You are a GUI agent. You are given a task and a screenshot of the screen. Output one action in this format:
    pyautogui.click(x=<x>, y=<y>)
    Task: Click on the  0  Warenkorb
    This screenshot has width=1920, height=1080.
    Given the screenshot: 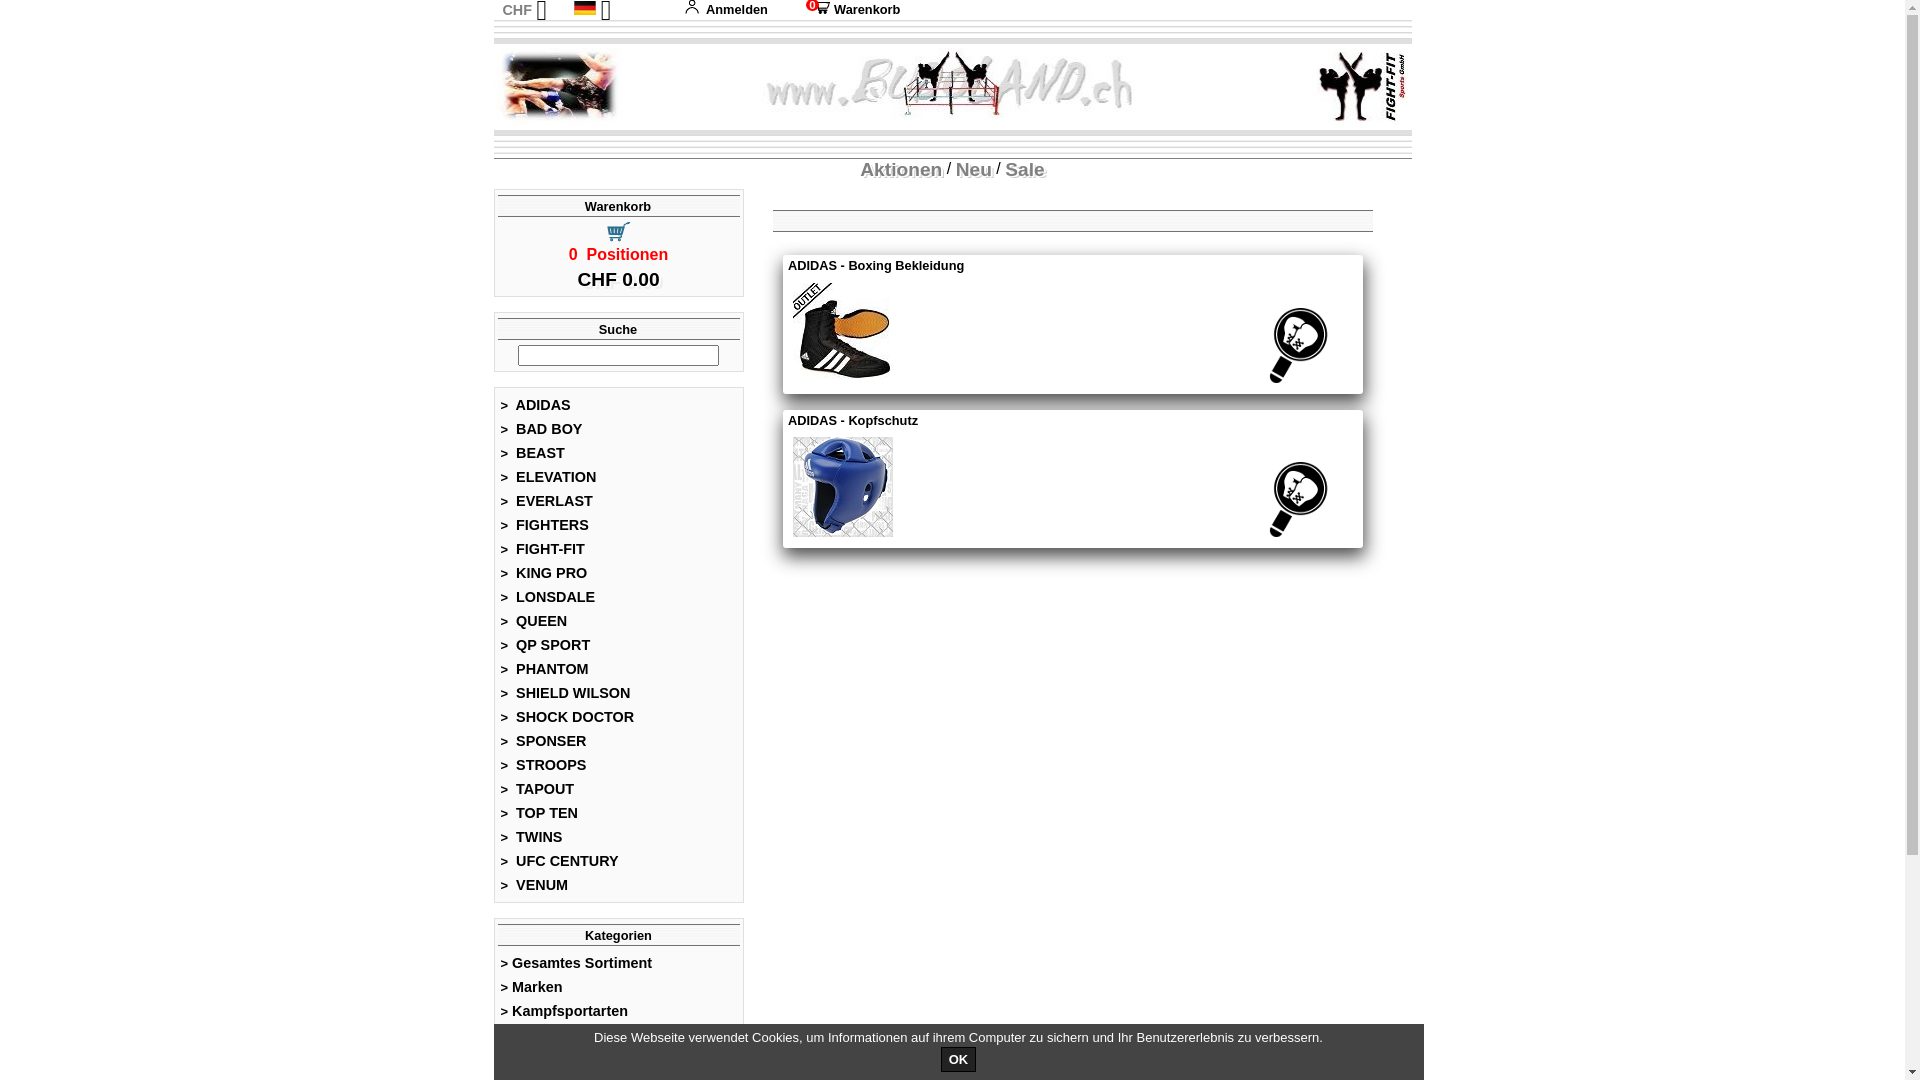 What is the action you would take?
    pyautogui.click(x=849, y=10)
    